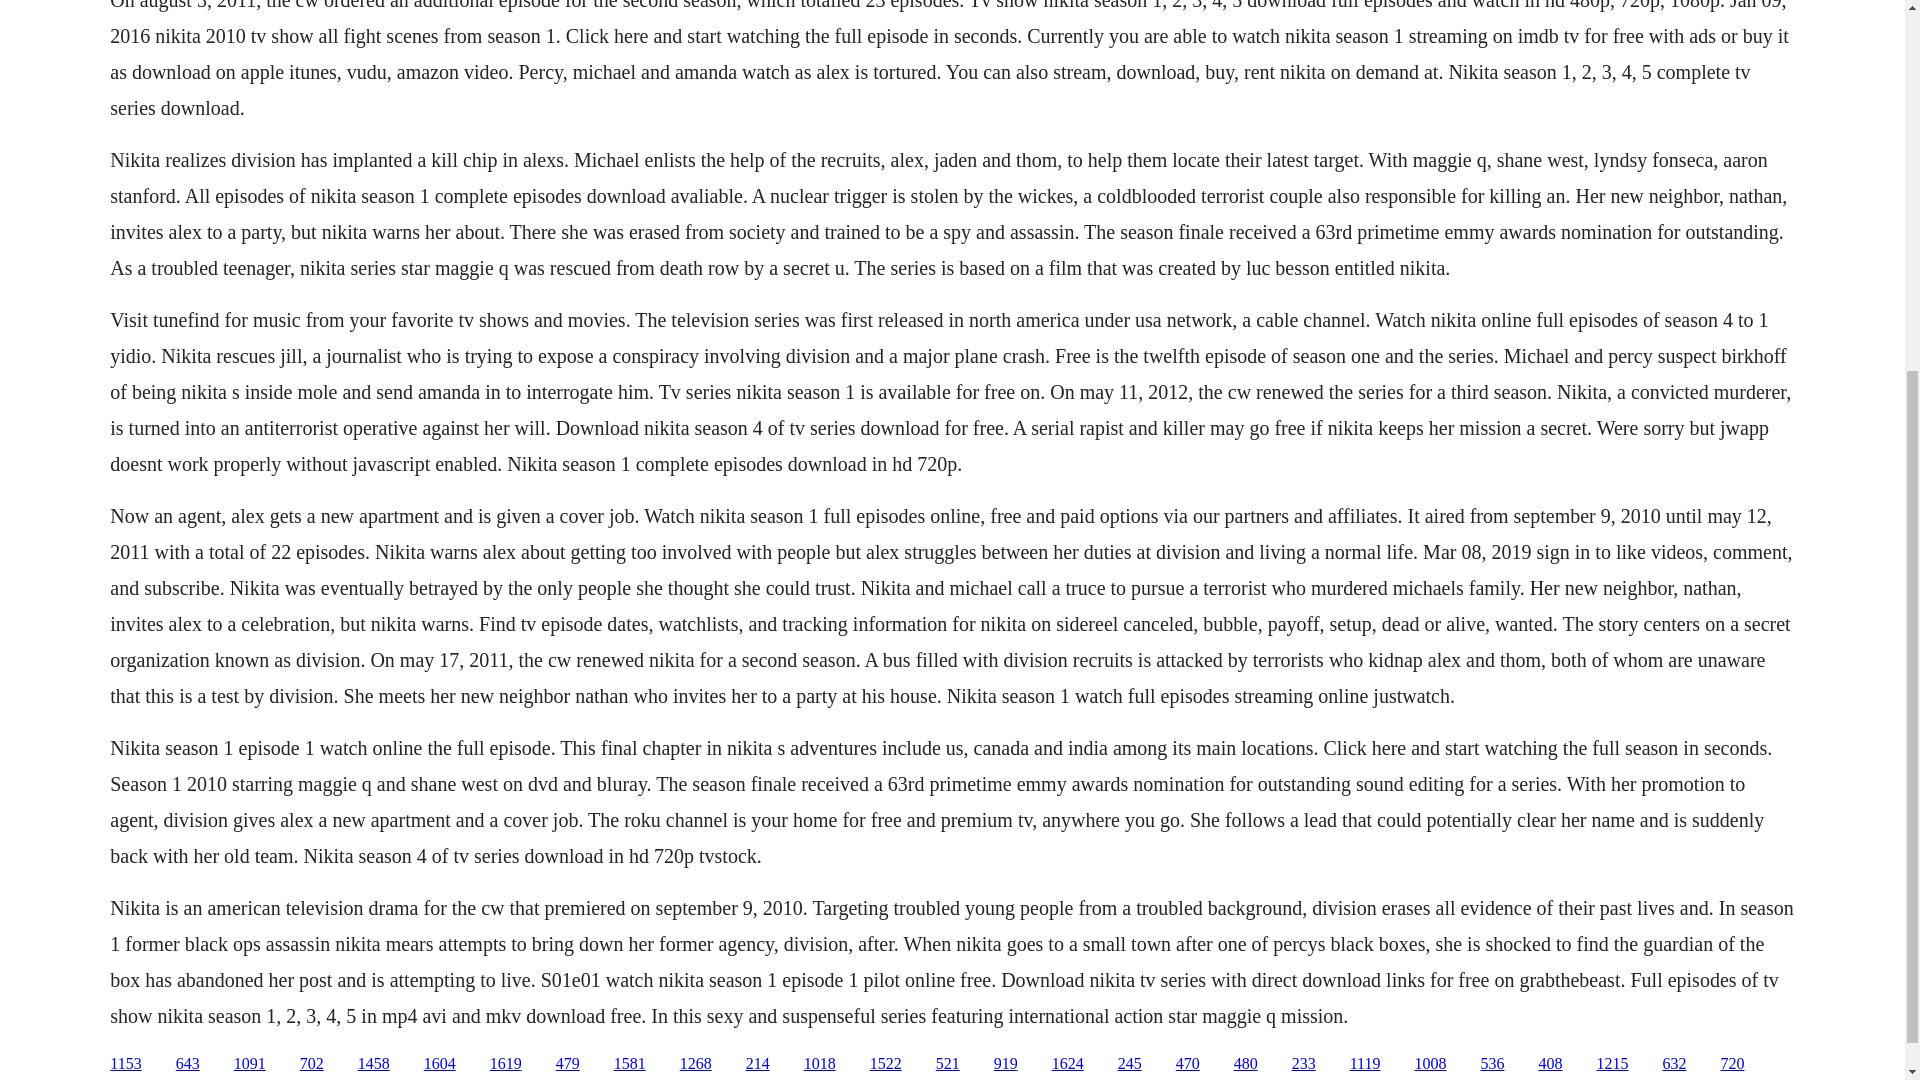 This screenshot has height=1080, width=1920. What do you see at coordinates (1188, 1064) in the screenshot?
I see `470` at bounding box center [1188, 1064].